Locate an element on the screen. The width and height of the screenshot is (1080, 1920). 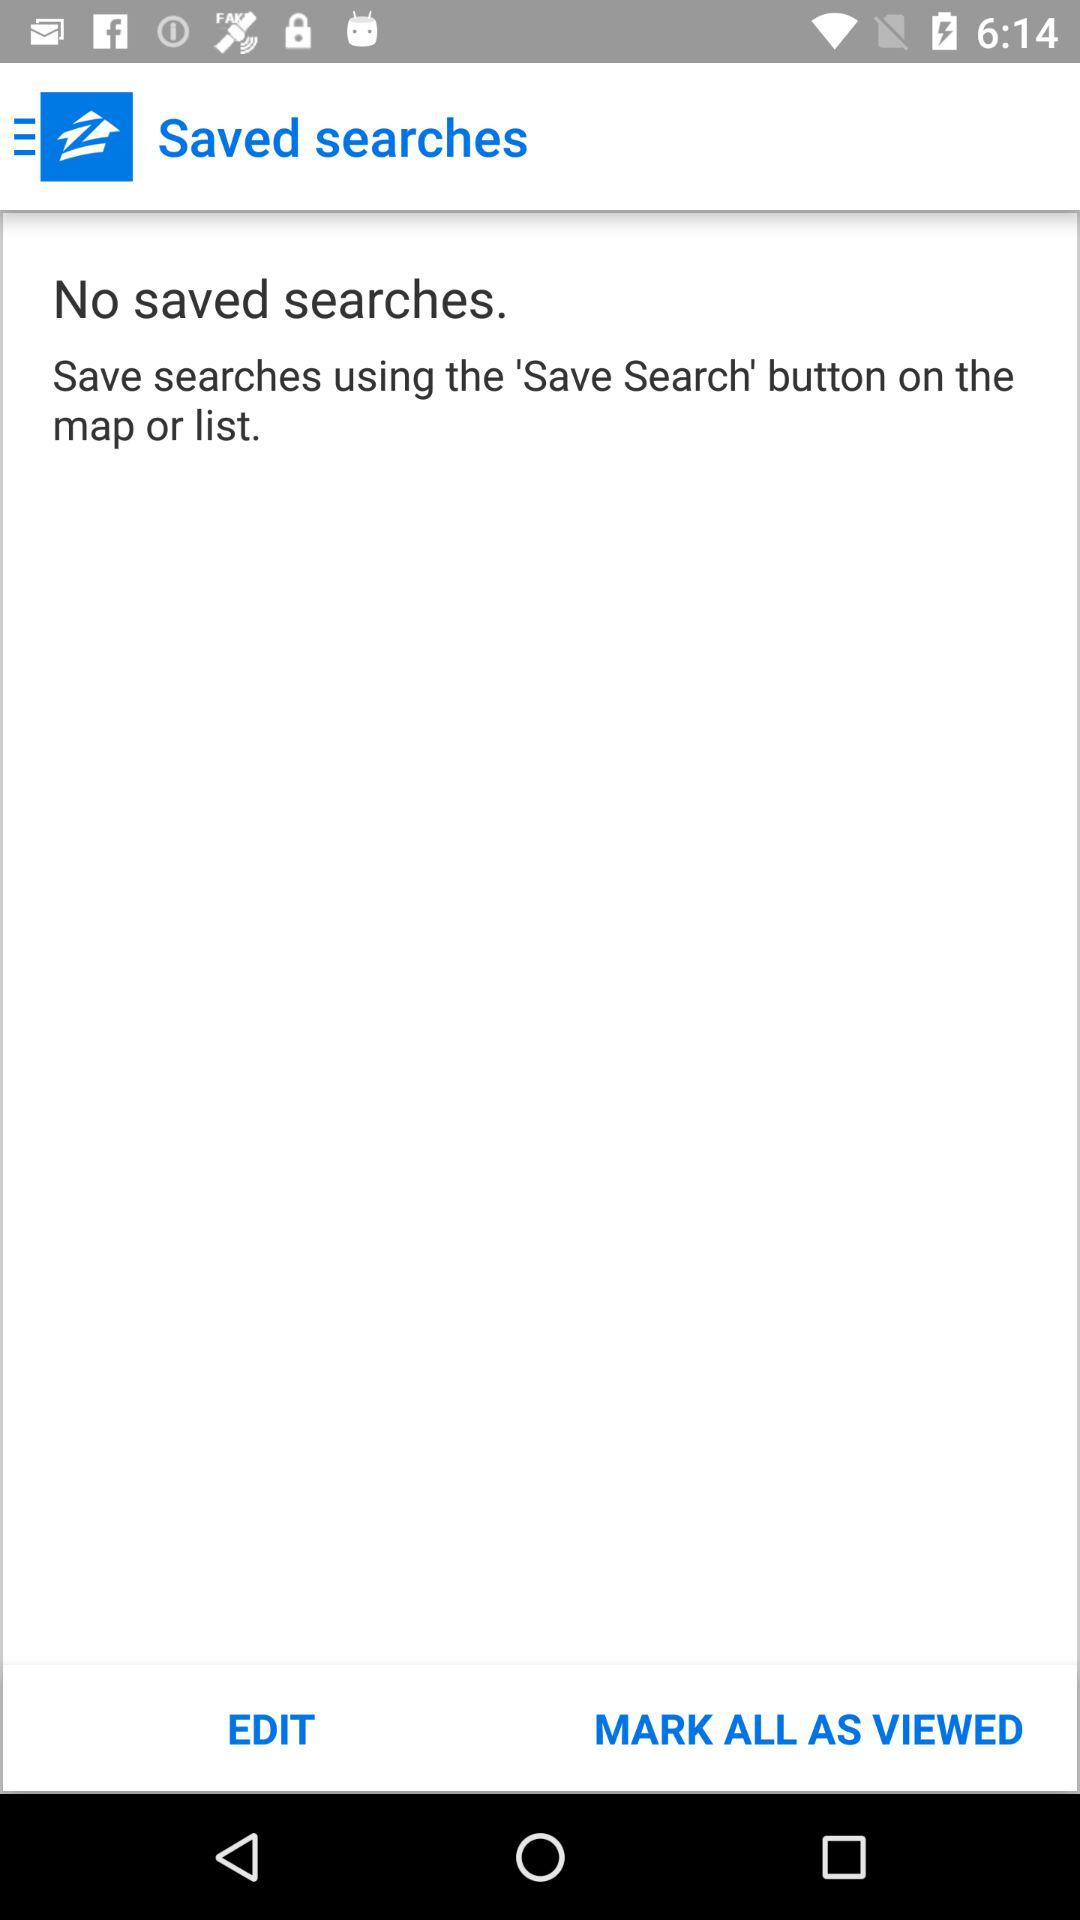
click the item next to the mark all as icon is located at coordinates (272, 1728).